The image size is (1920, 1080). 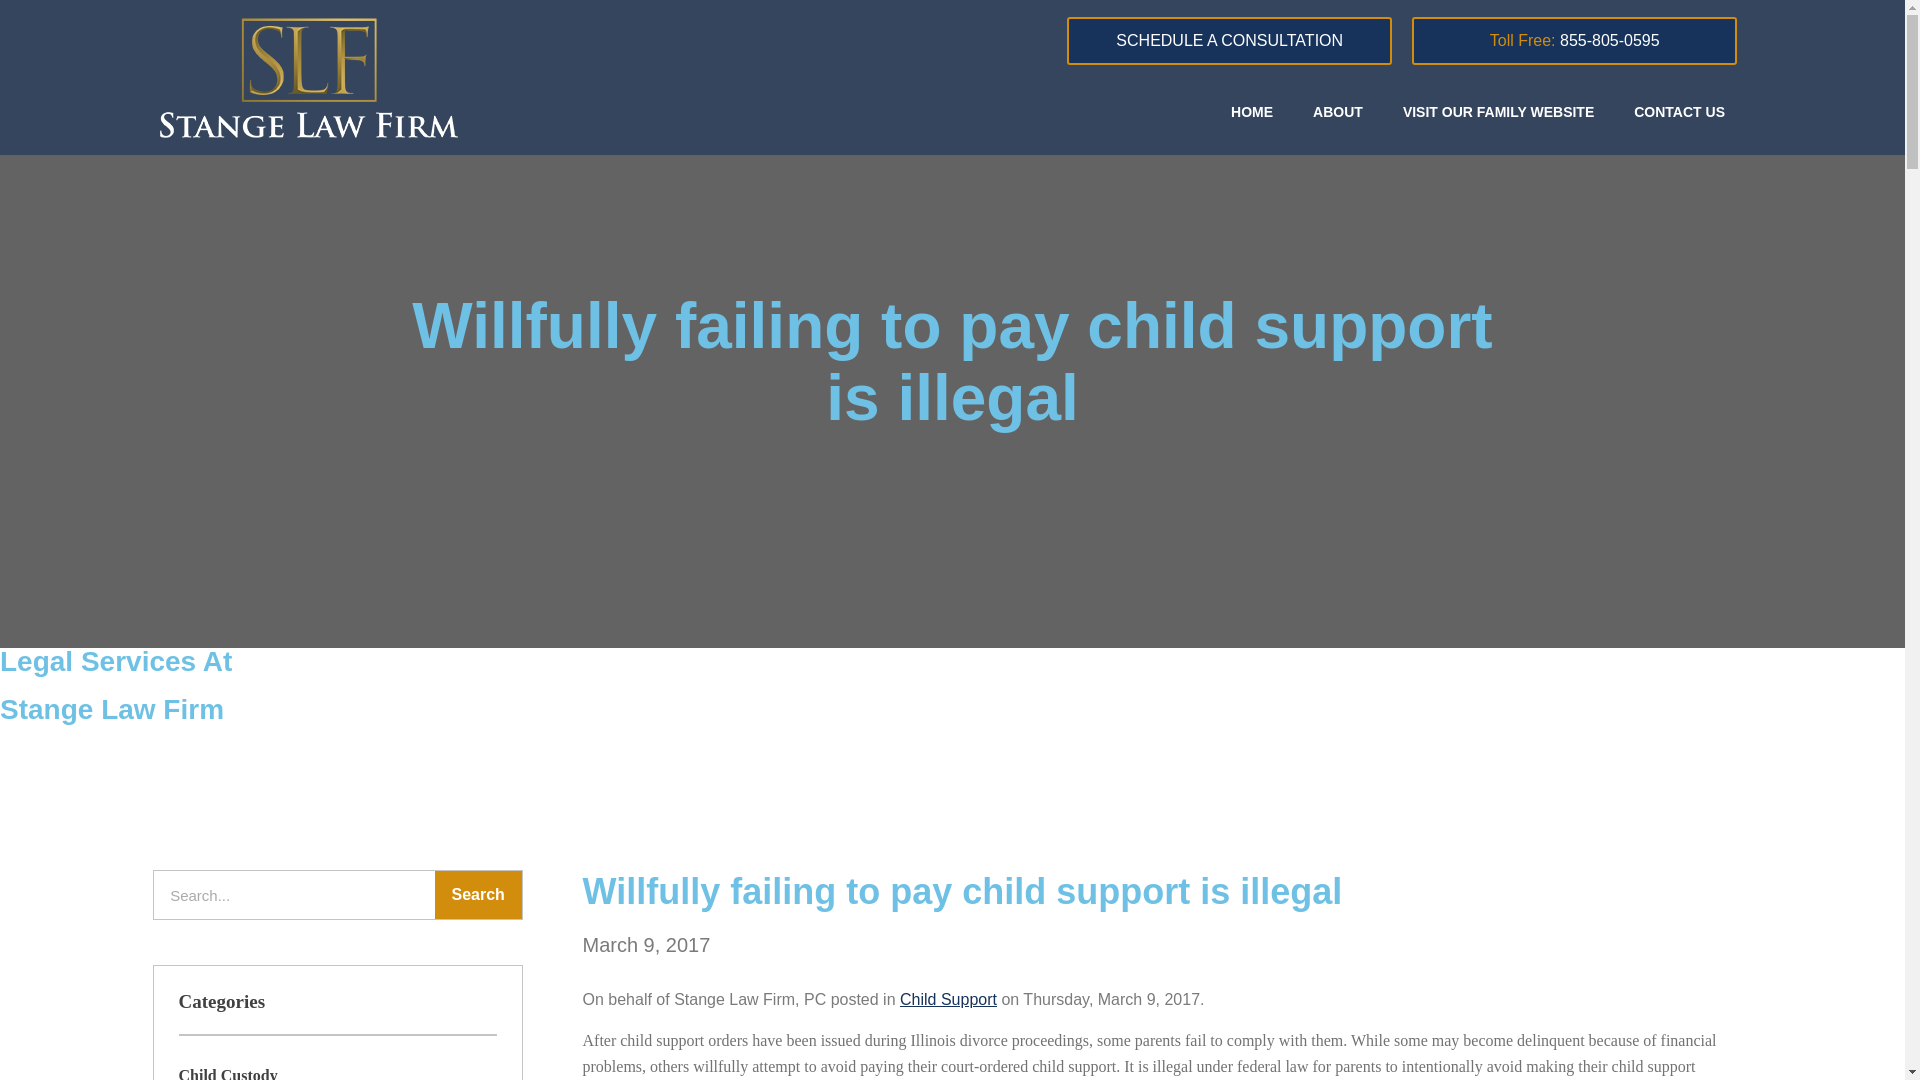 I want to click on Toll Free: 855-805-0595, so click(x=1574, y=40).